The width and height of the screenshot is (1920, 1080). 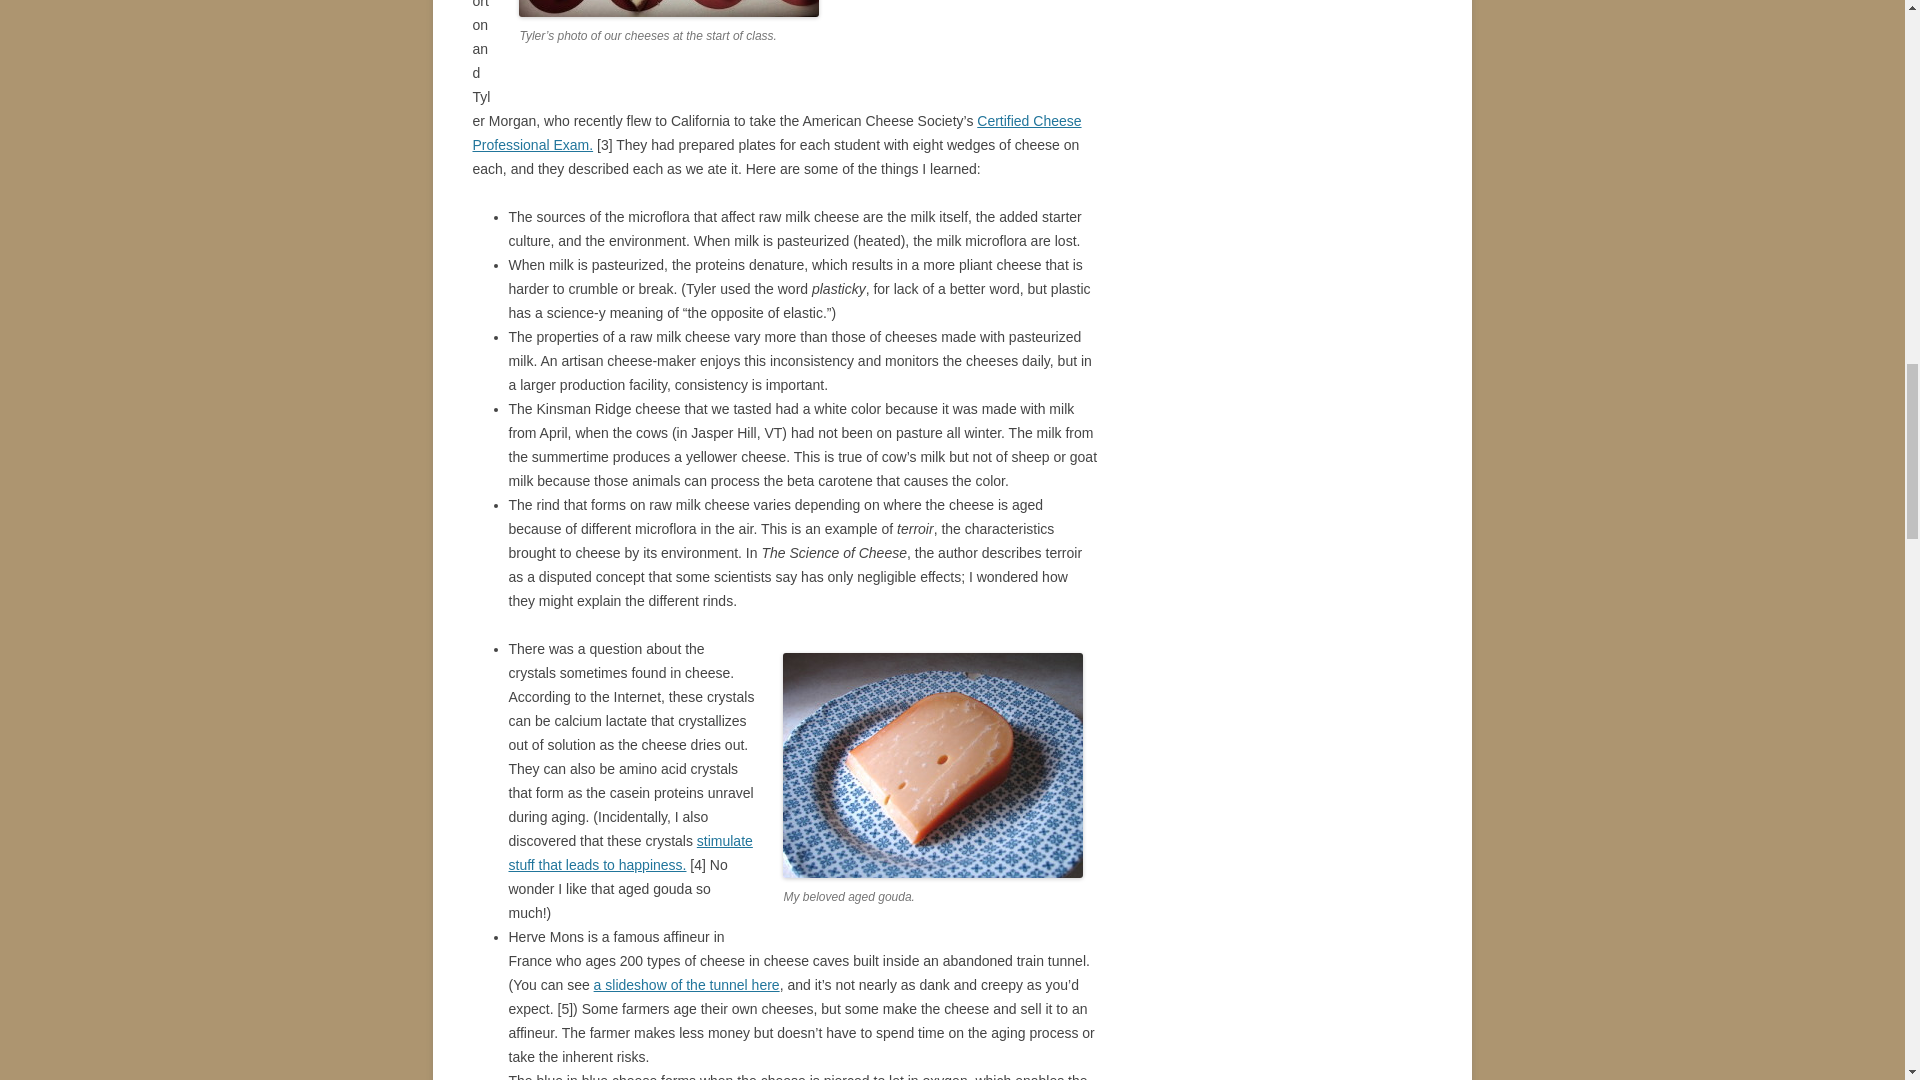 I want to click on stimulate stuff that leads to happiness., so click(x=630, y=852).